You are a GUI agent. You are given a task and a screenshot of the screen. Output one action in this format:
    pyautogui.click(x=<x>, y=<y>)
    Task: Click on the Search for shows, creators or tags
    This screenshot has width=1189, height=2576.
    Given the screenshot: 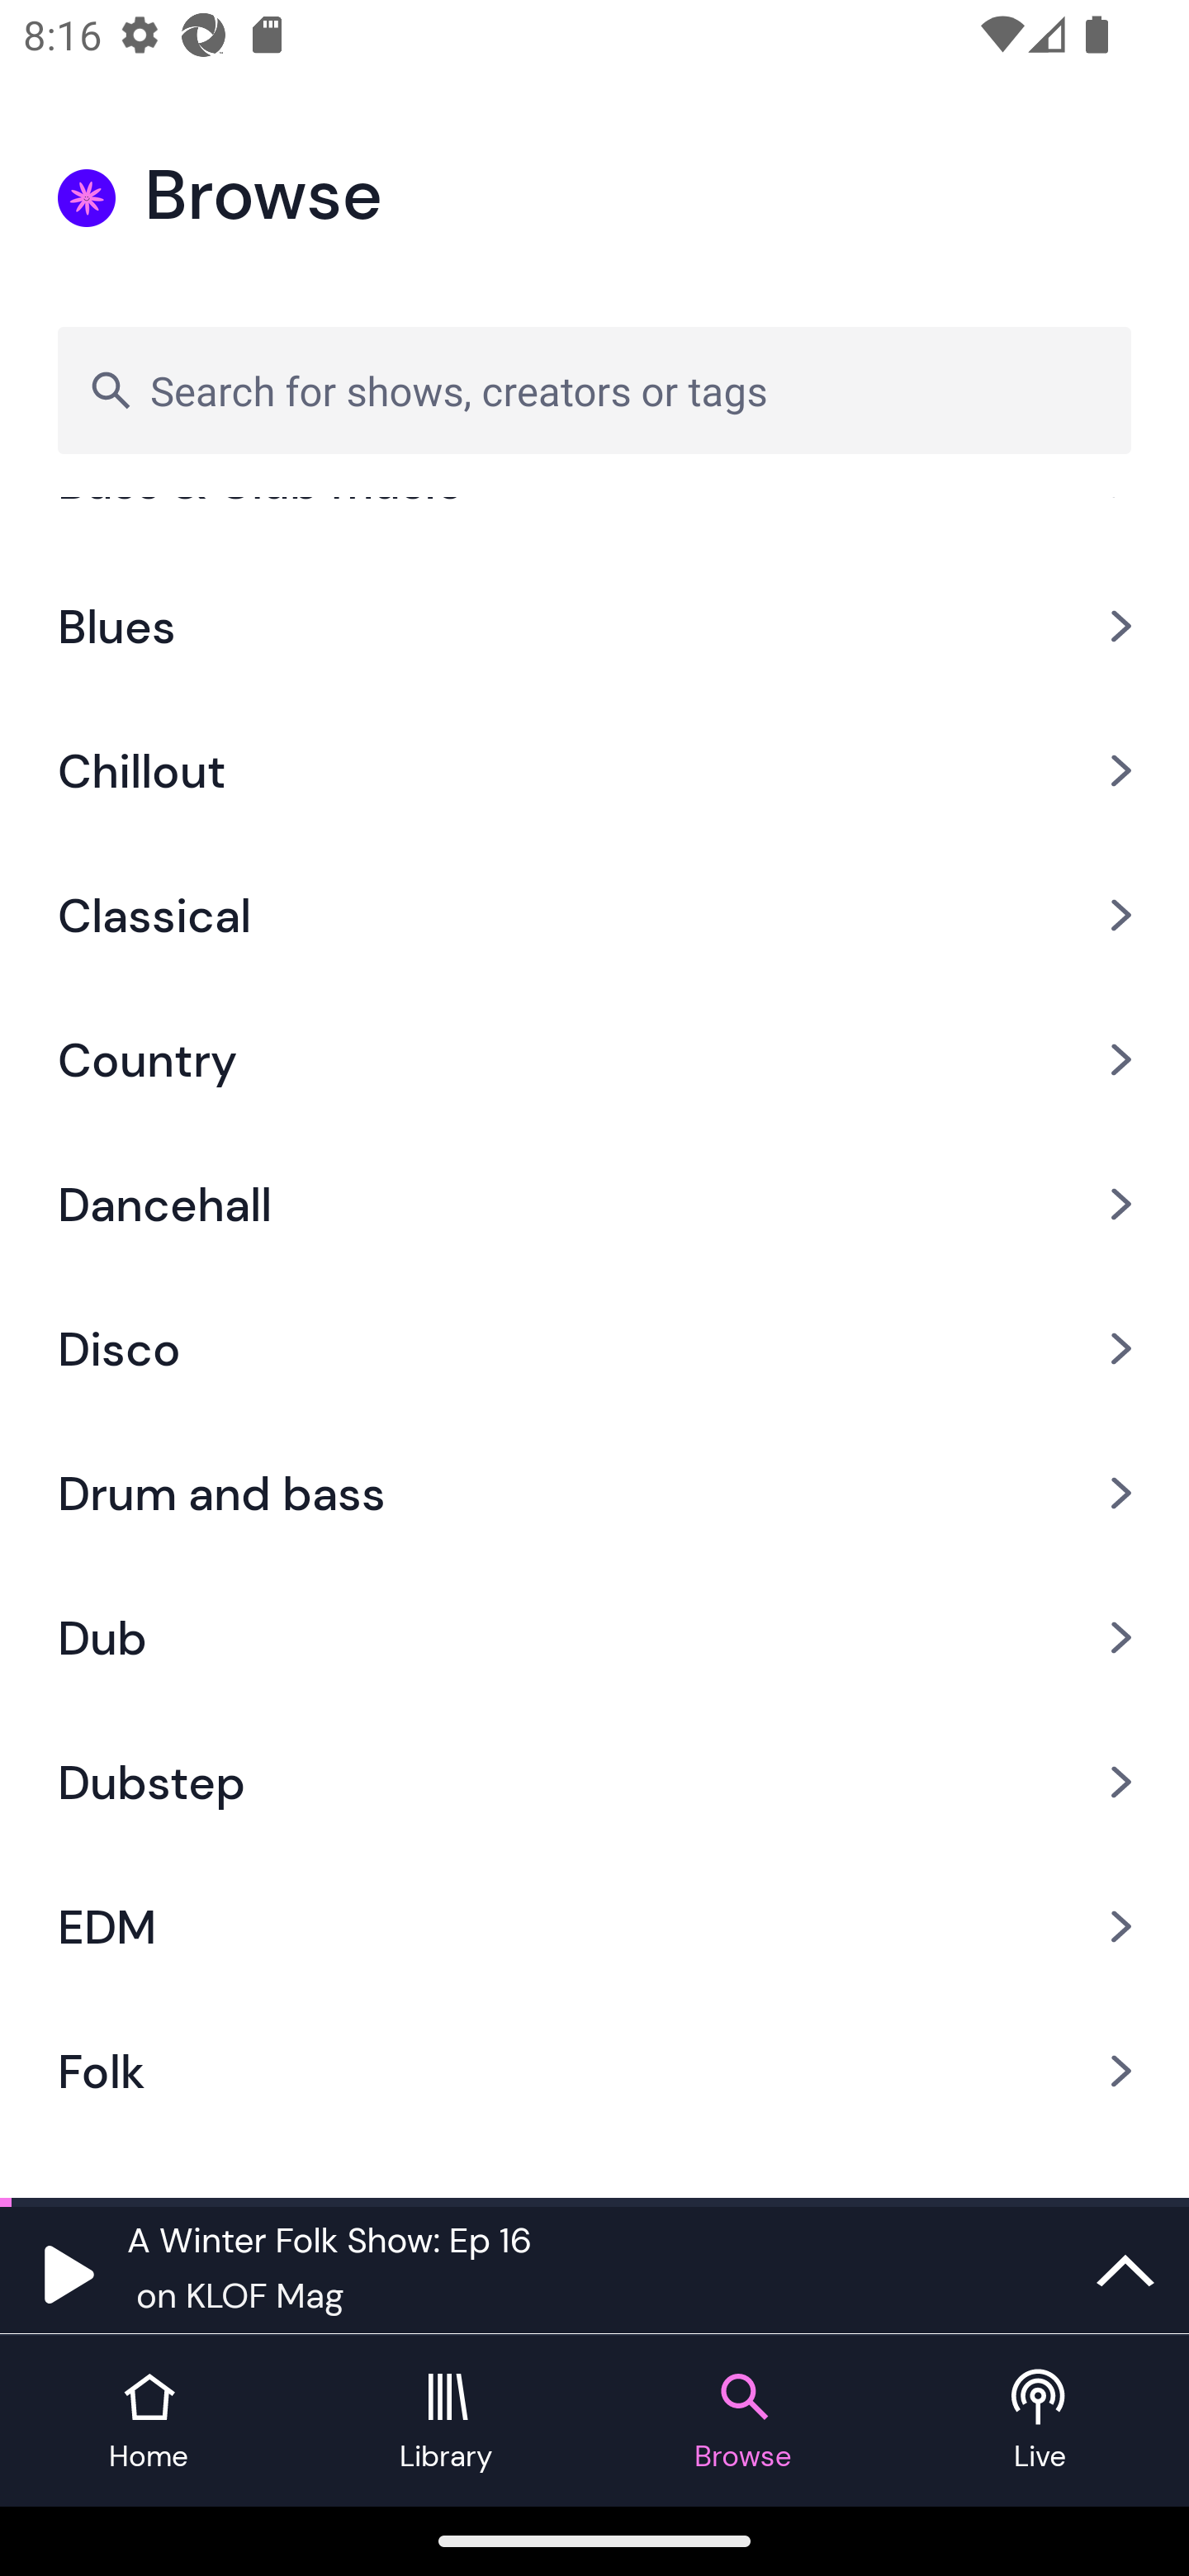 What is the action you would take?
    pyautogui.click(x=594, y=390)
    